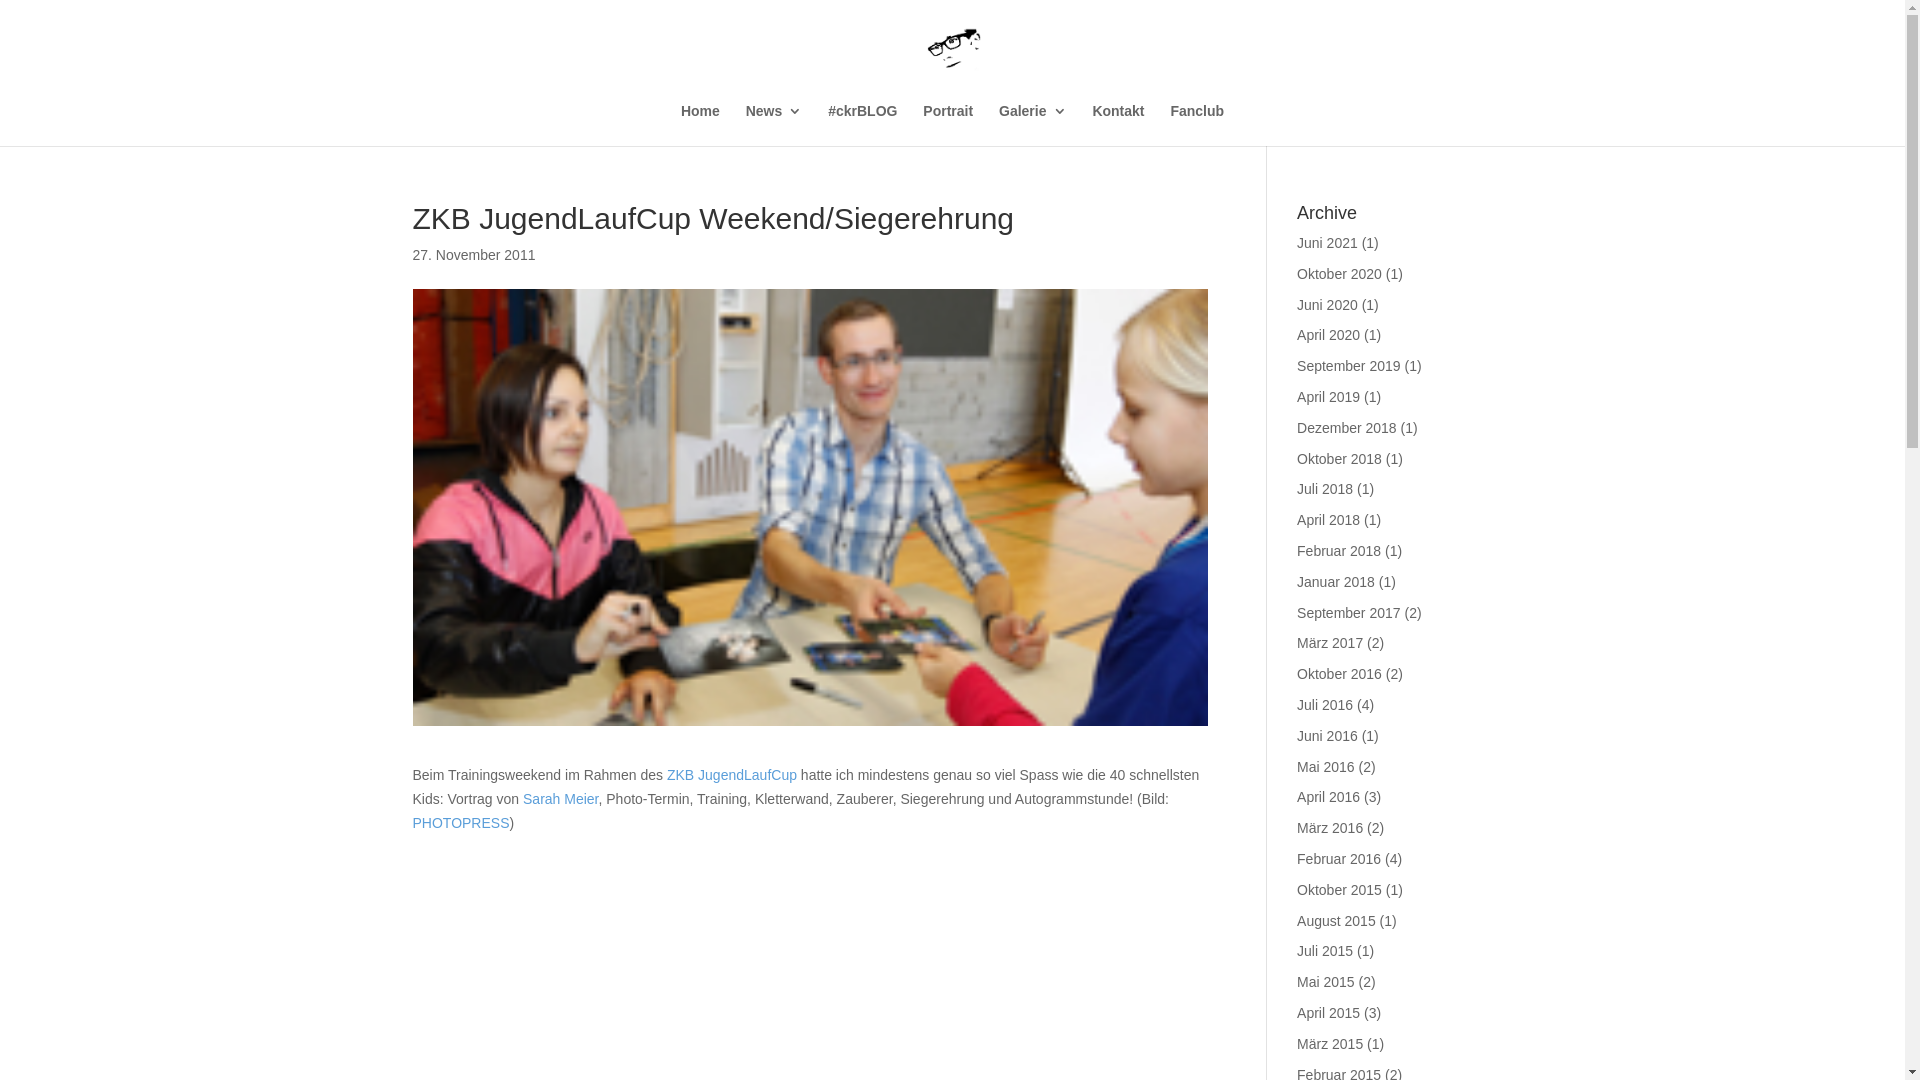 Image resolution: width=1920 pixels, height=1080 pixels. I want to click on Juni 2021, so click(1328, 243).